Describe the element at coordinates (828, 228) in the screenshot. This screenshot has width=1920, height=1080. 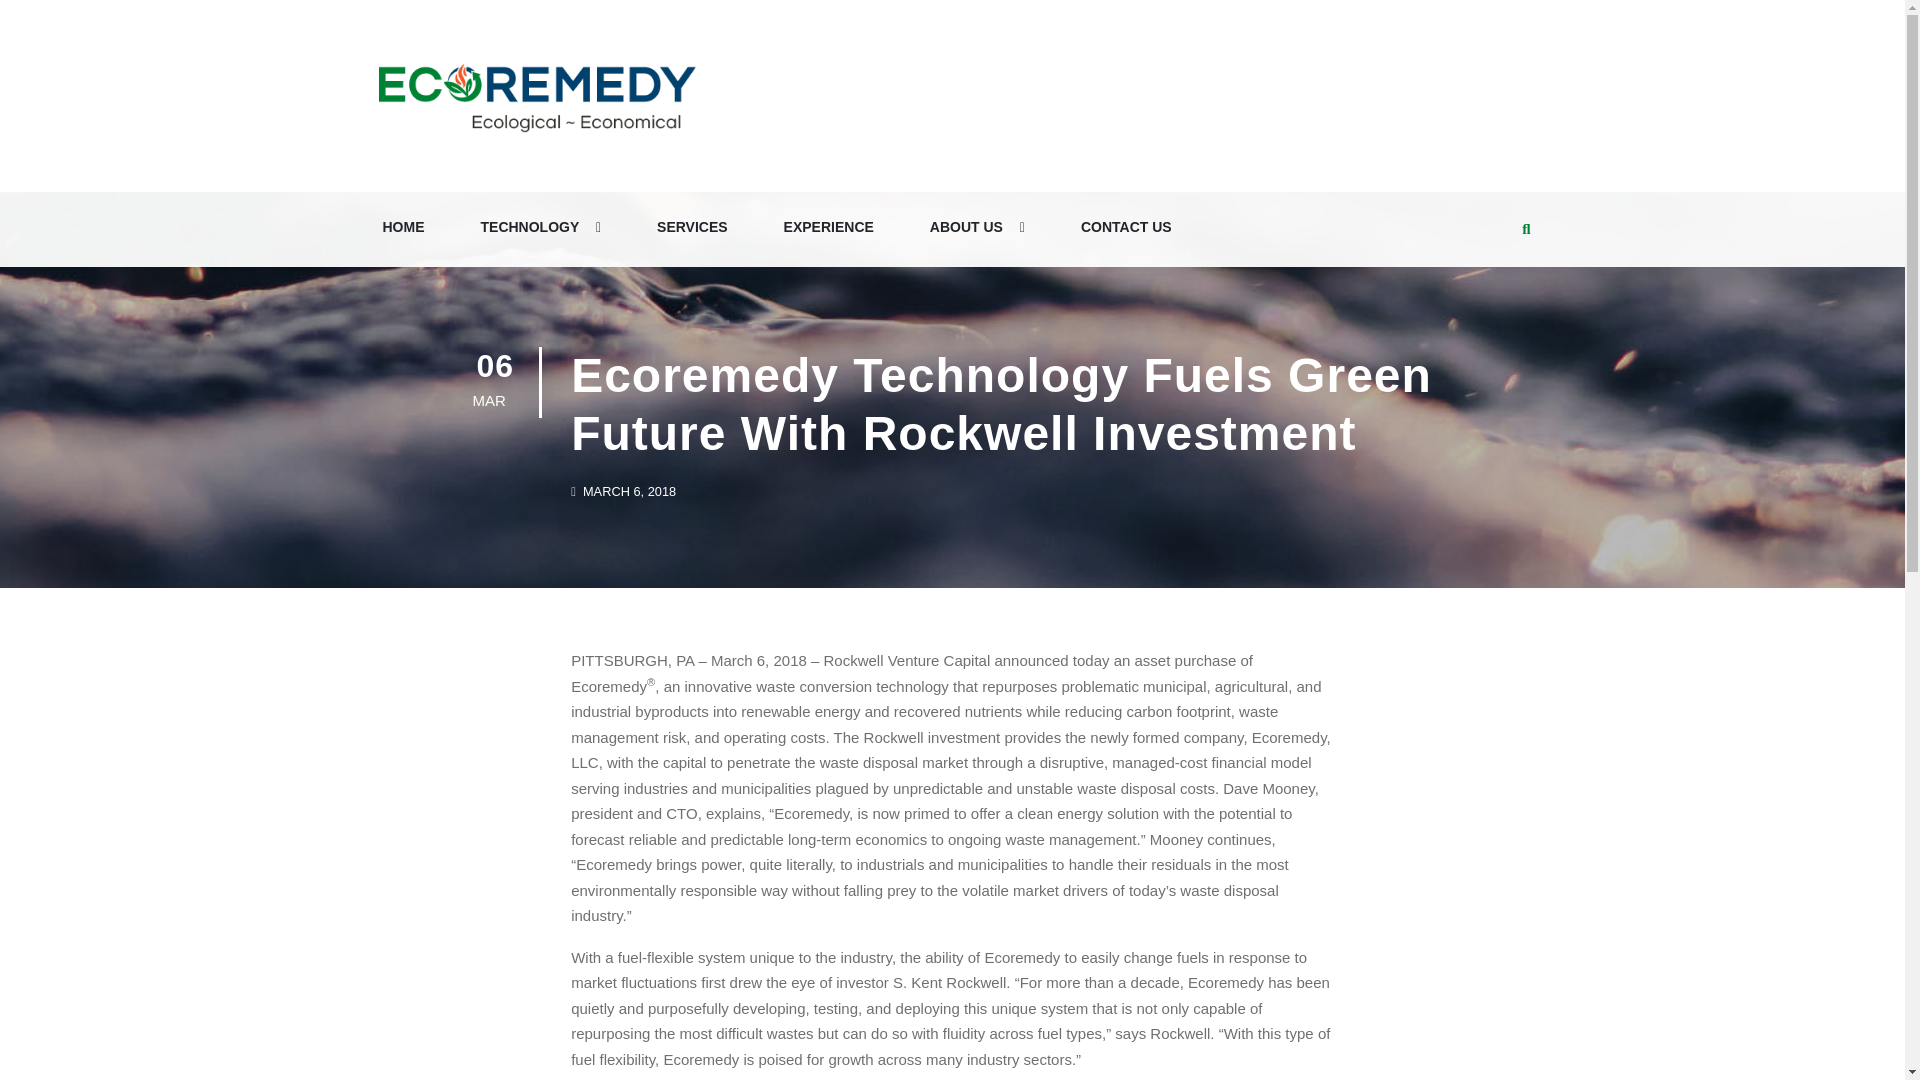
I see `EXPERIENCE` at that location.